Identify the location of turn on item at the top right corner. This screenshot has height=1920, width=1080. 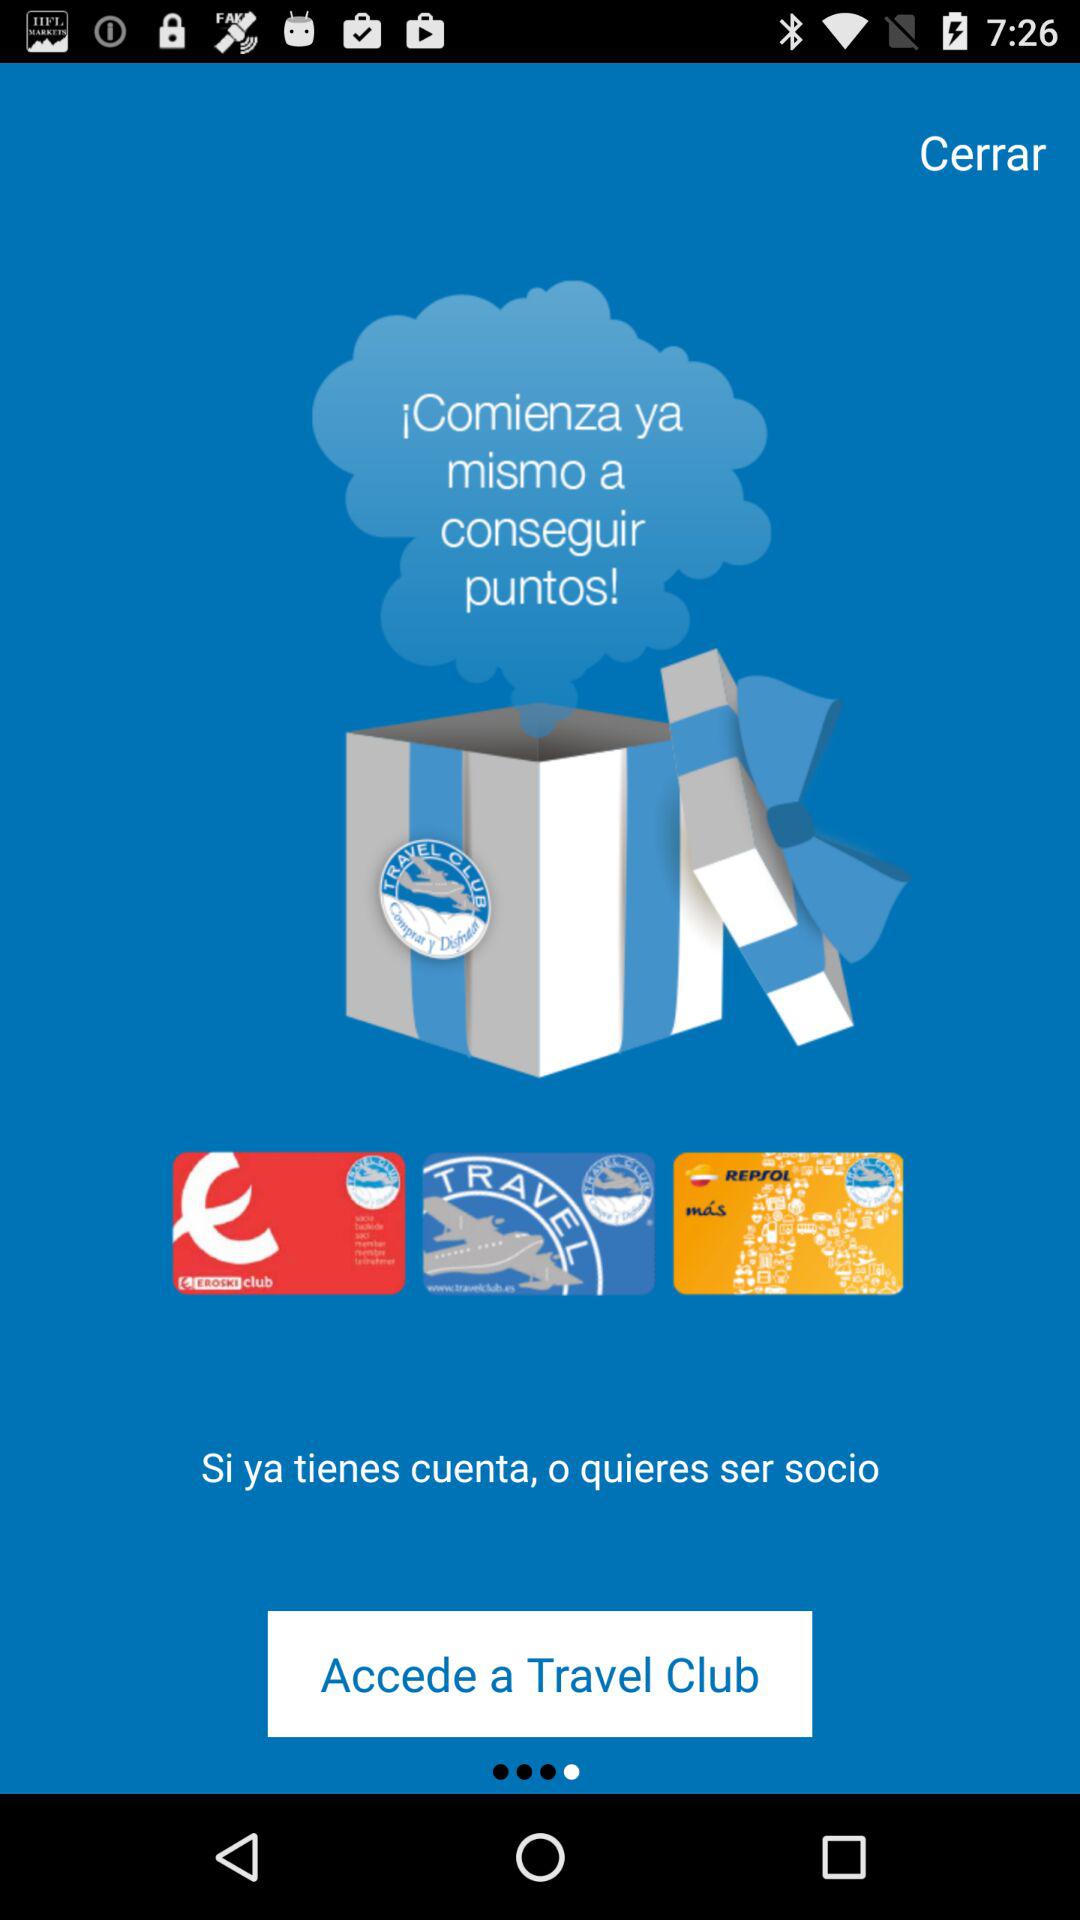
(982, 152).